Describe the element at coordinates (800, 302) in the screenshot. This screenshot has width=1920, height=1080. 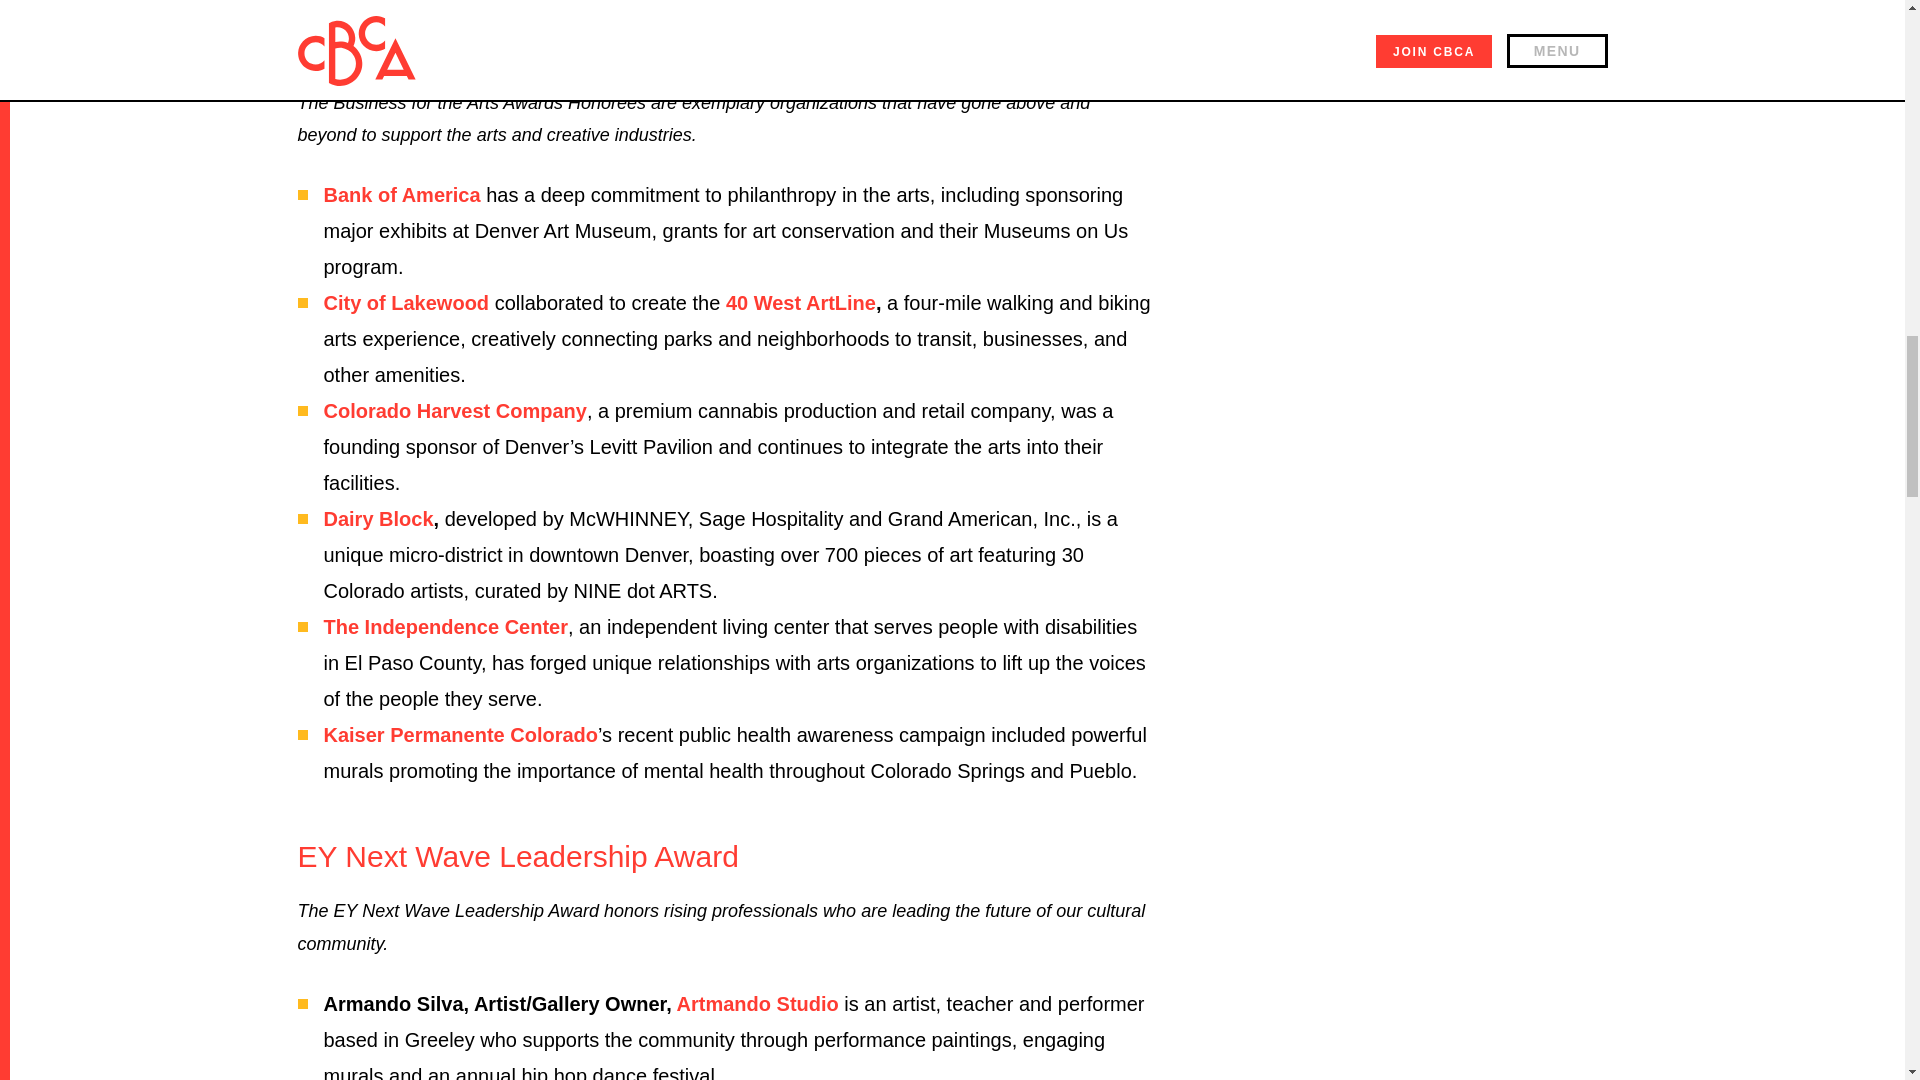
I see `40 West ArtLine` at that location.